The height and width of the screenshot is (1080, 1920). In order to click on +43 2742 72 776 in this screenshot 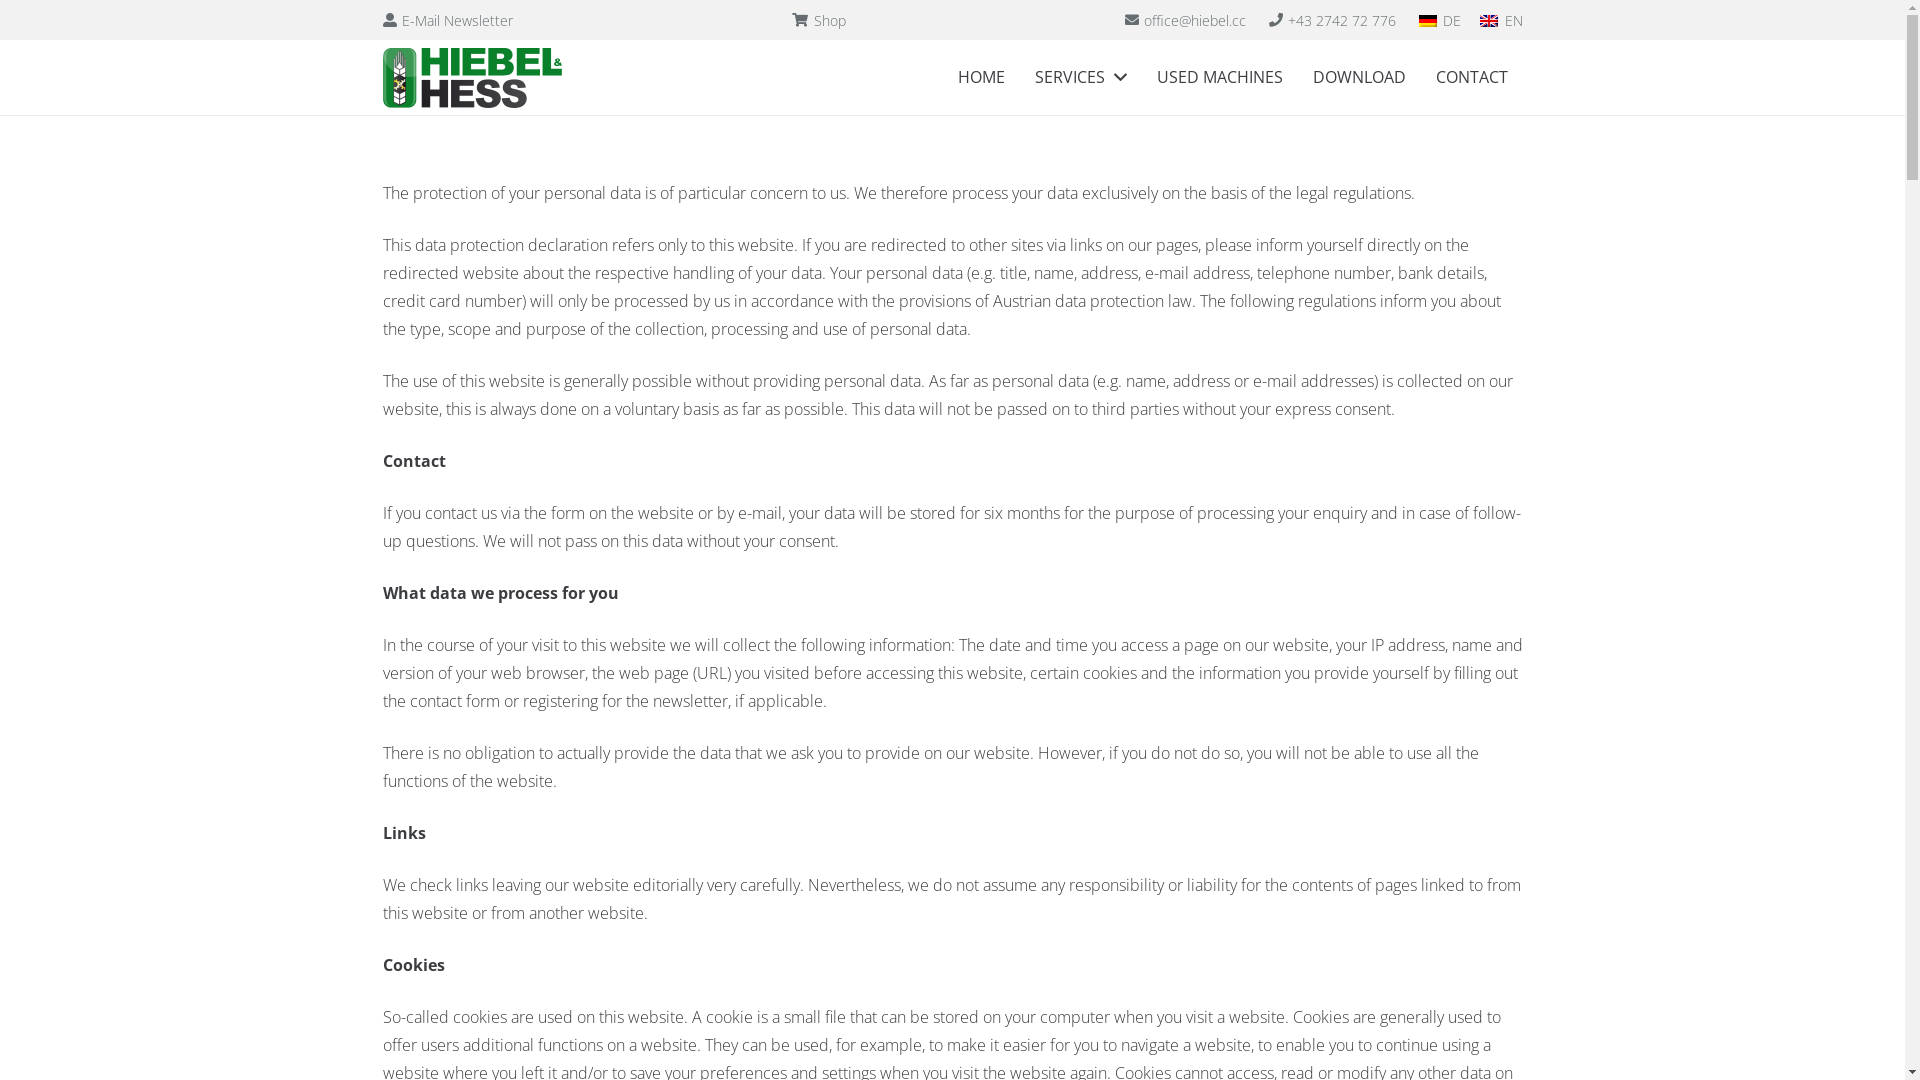, I will do `click(1333, 20)`.